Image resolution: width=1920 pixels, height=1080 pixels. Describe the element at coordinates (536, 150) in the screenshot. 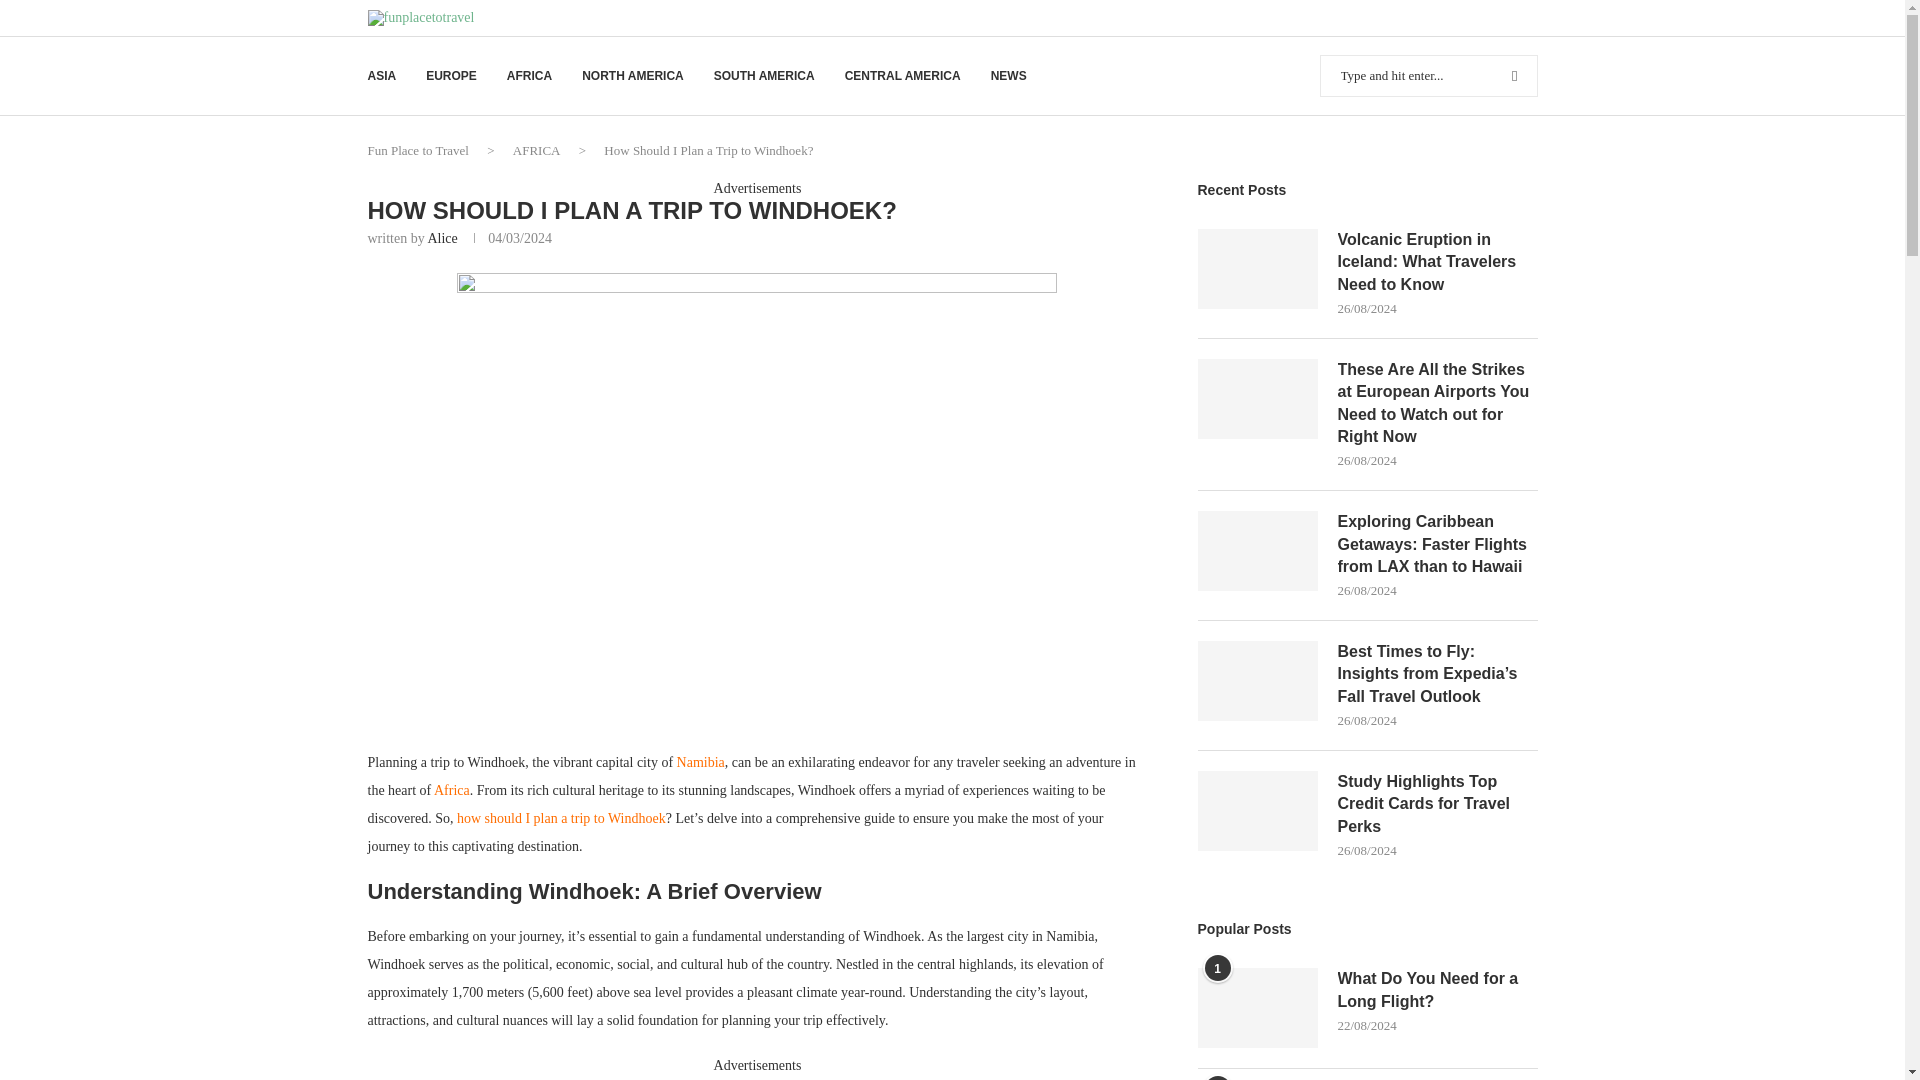

I see `AFRICA` at that location.